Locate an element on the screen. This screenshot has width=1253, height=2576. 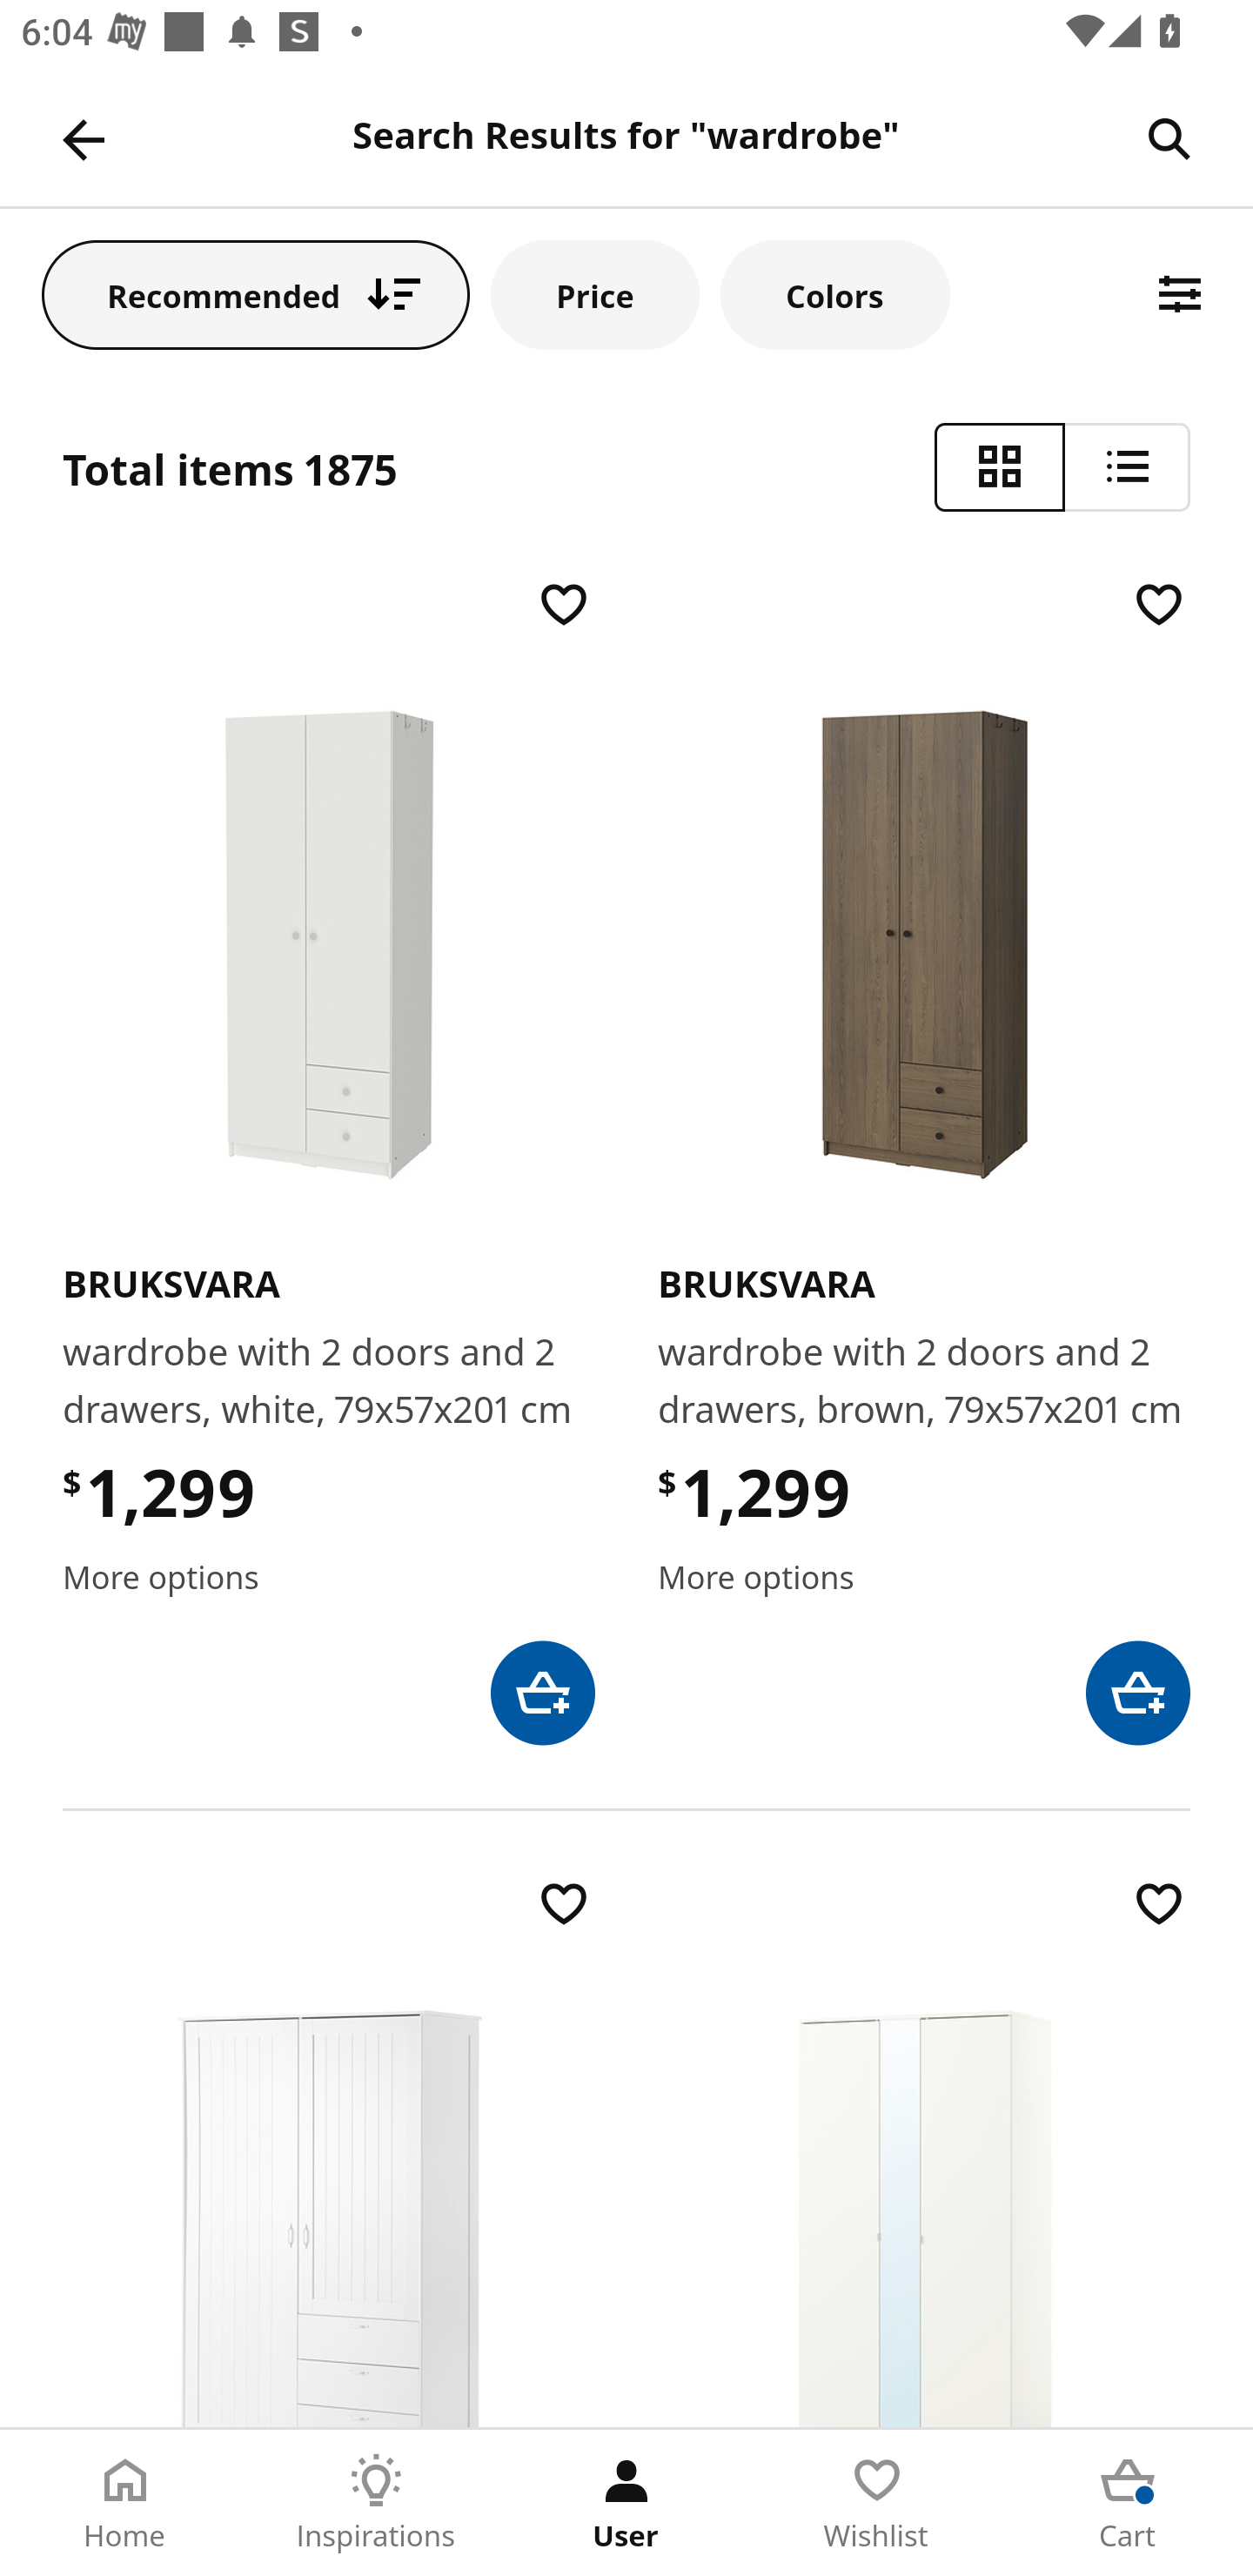
Recommended is located at coordinates (256, 294).